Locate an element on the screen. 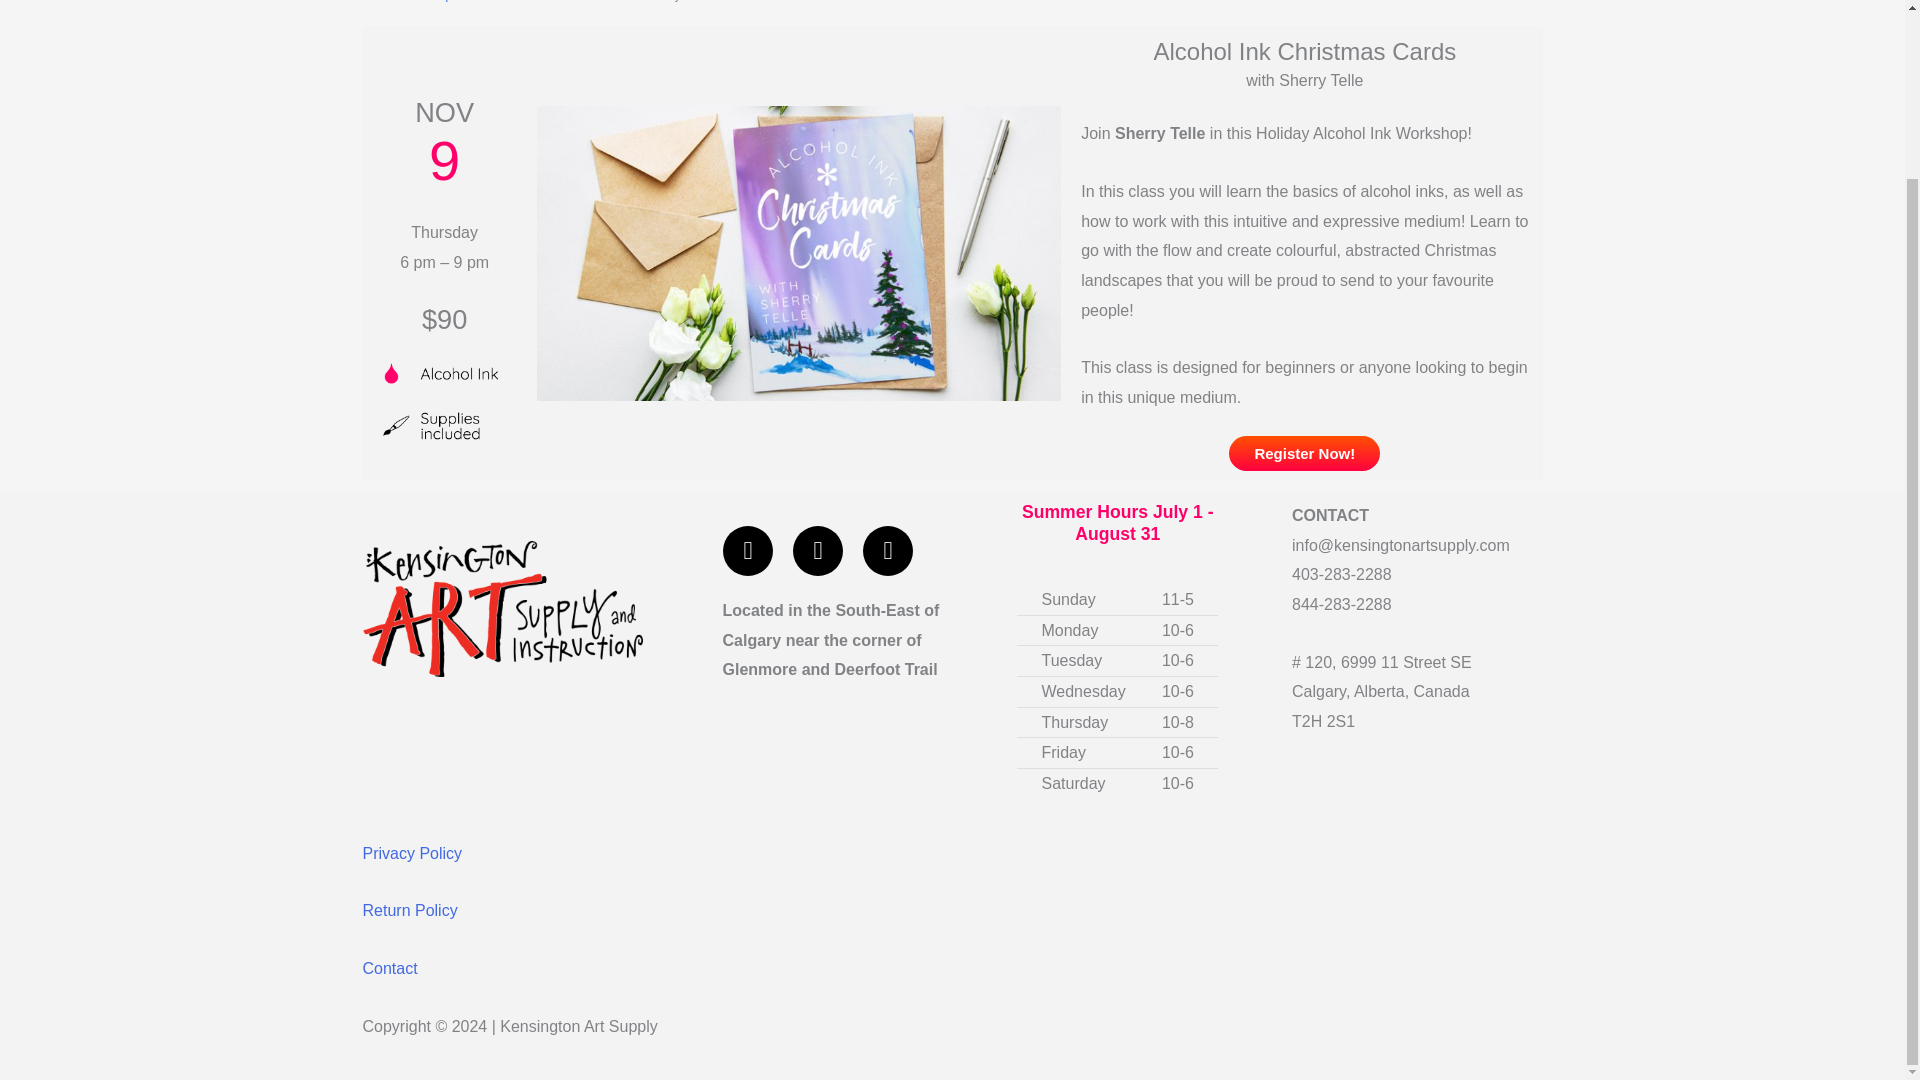  Home is located at coordinates (368, 1).